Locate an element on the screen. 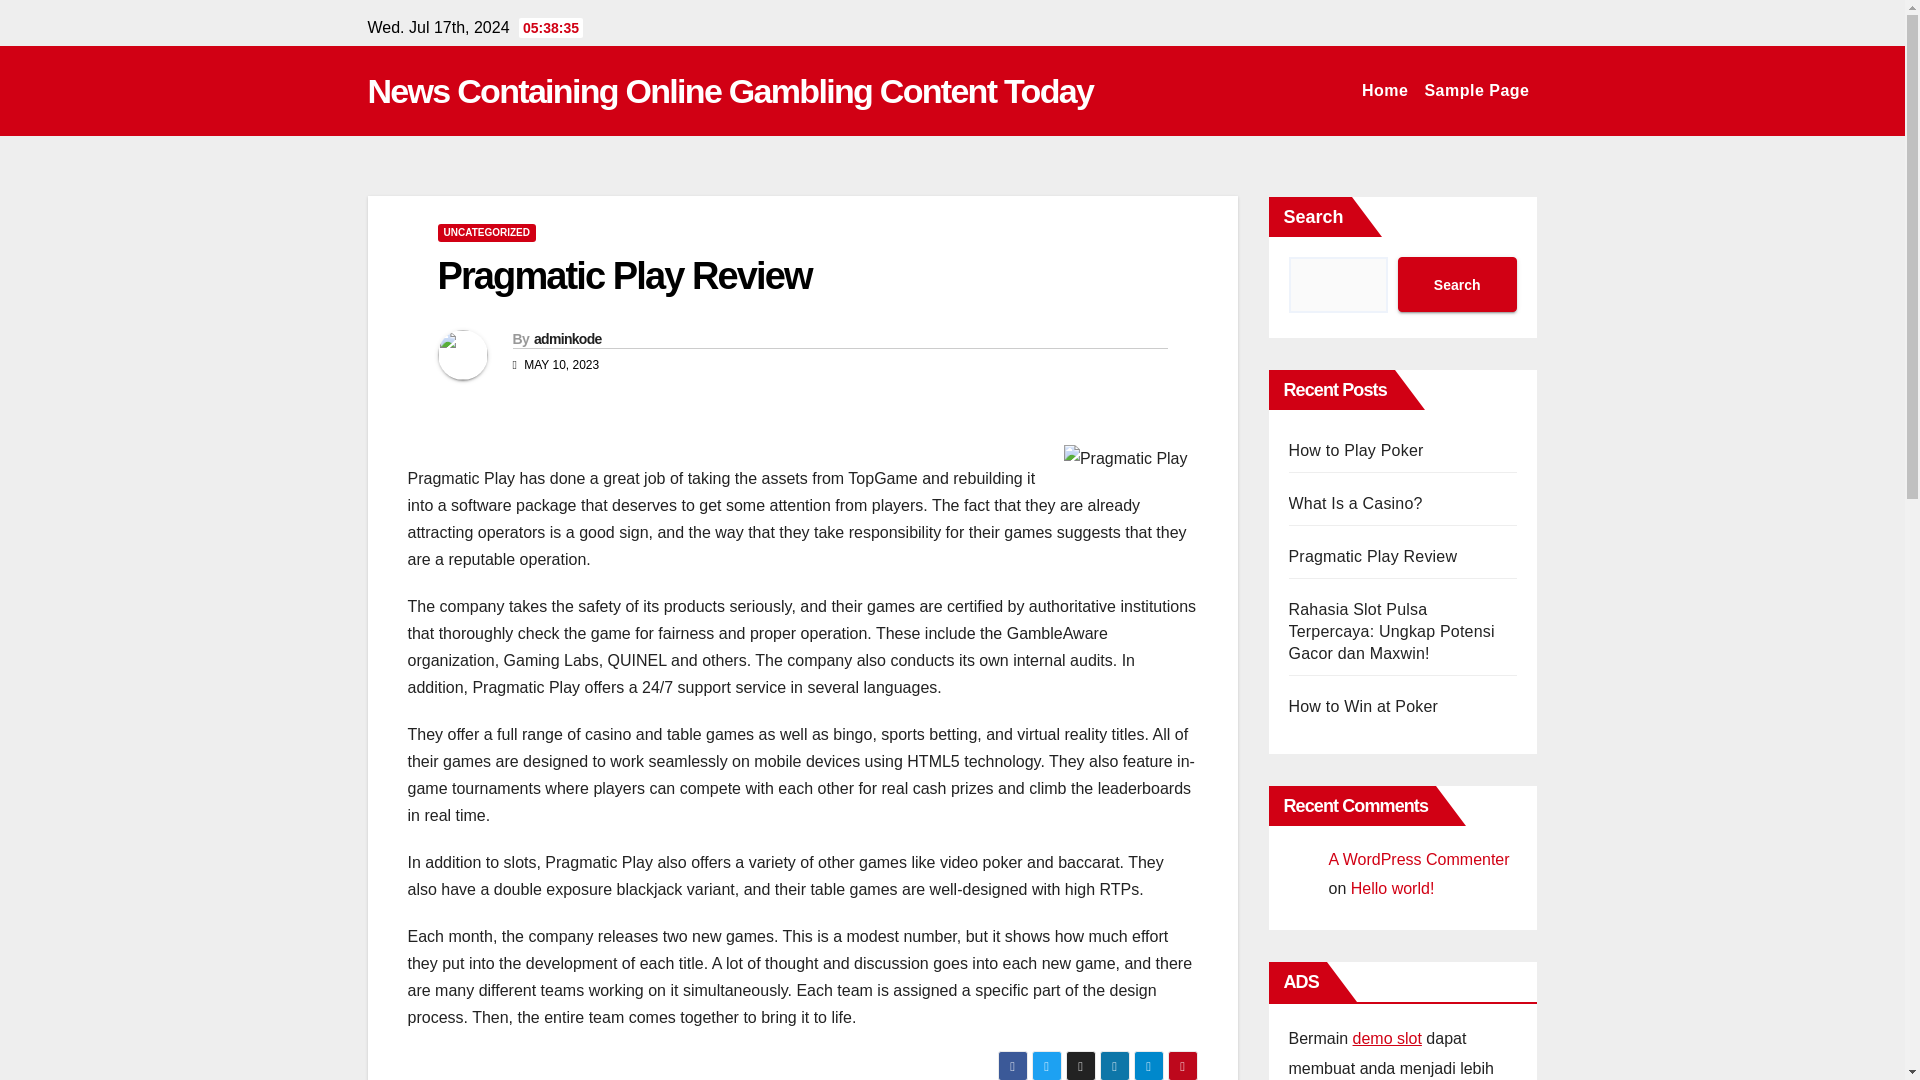  A WordPress Commenter is located at coordinates (1418, 860).